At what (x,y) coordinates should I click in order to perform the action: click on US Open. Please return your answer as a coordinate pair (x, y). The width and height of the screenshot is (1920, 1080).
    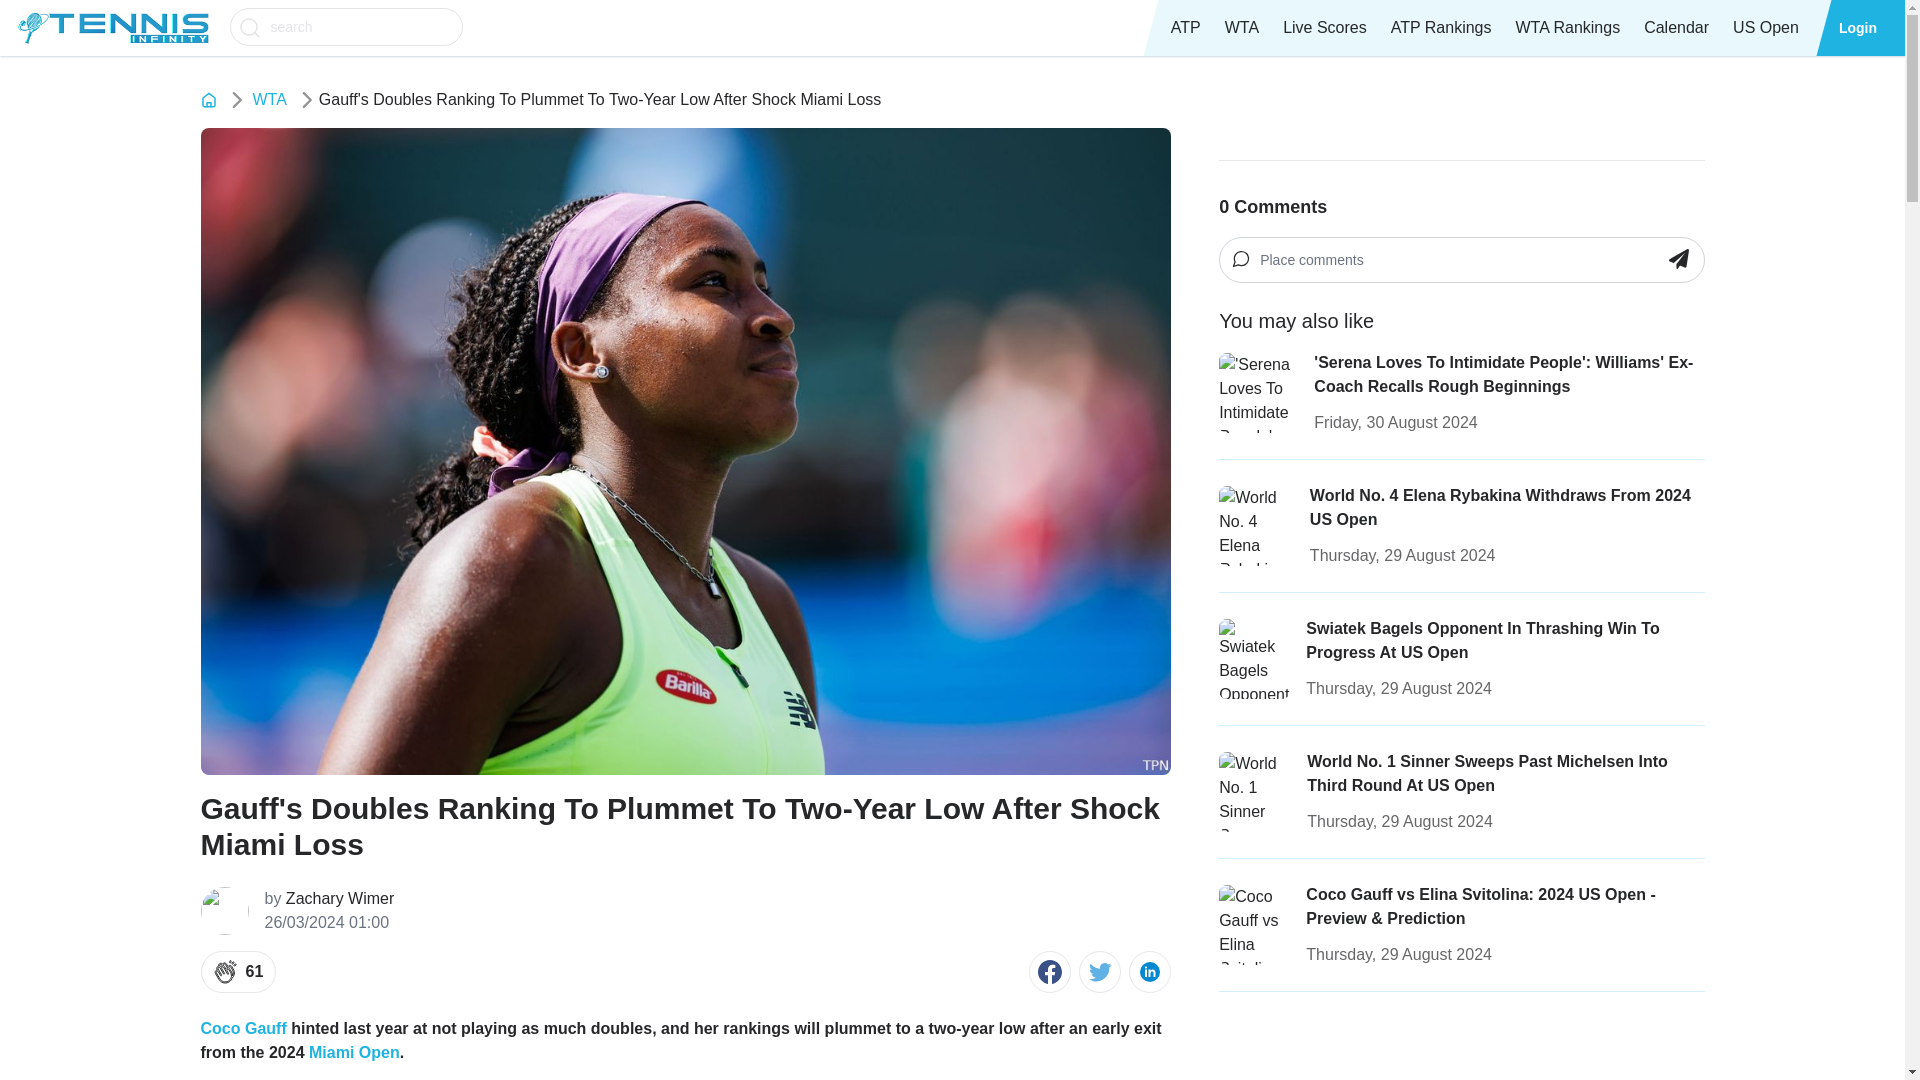
    Looking at the image, I should click on (1765, 28).